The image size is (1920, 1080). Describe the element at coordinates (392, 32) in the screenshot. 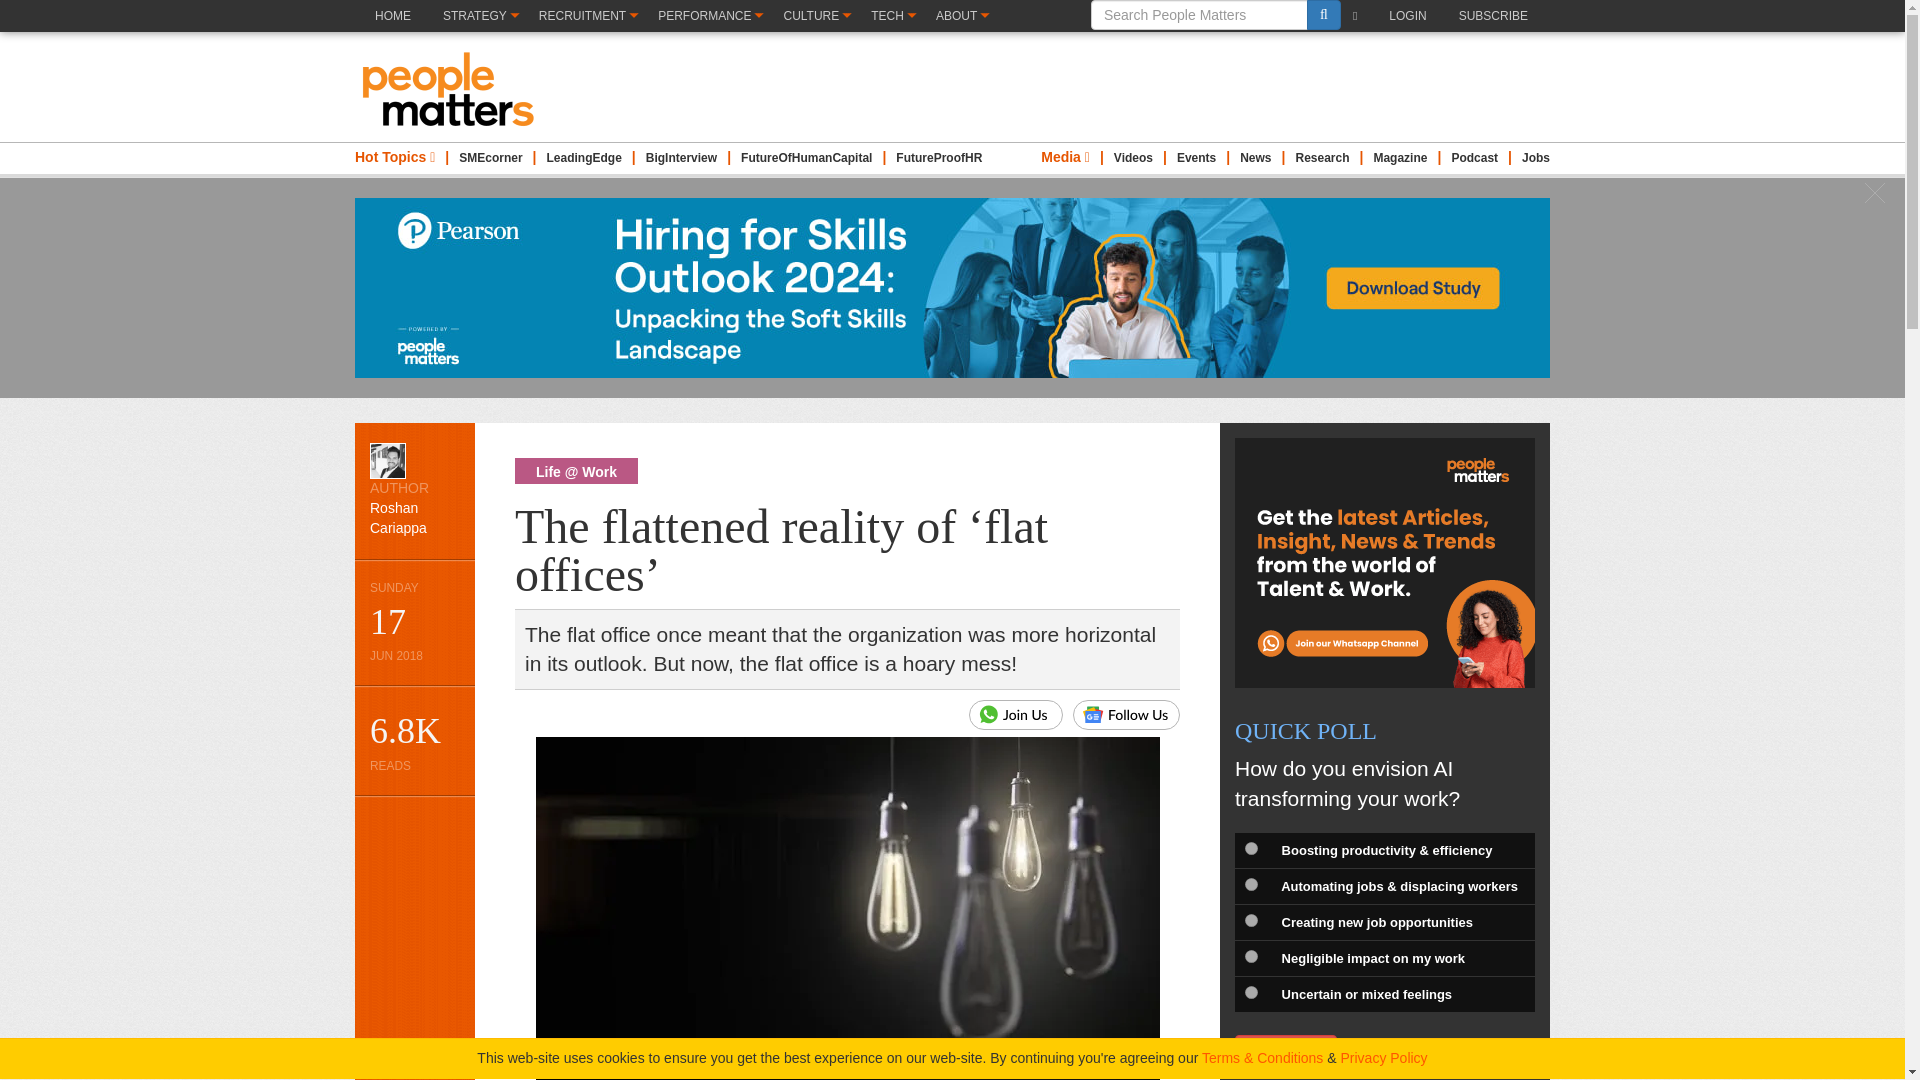

I see `HOME` at that location.